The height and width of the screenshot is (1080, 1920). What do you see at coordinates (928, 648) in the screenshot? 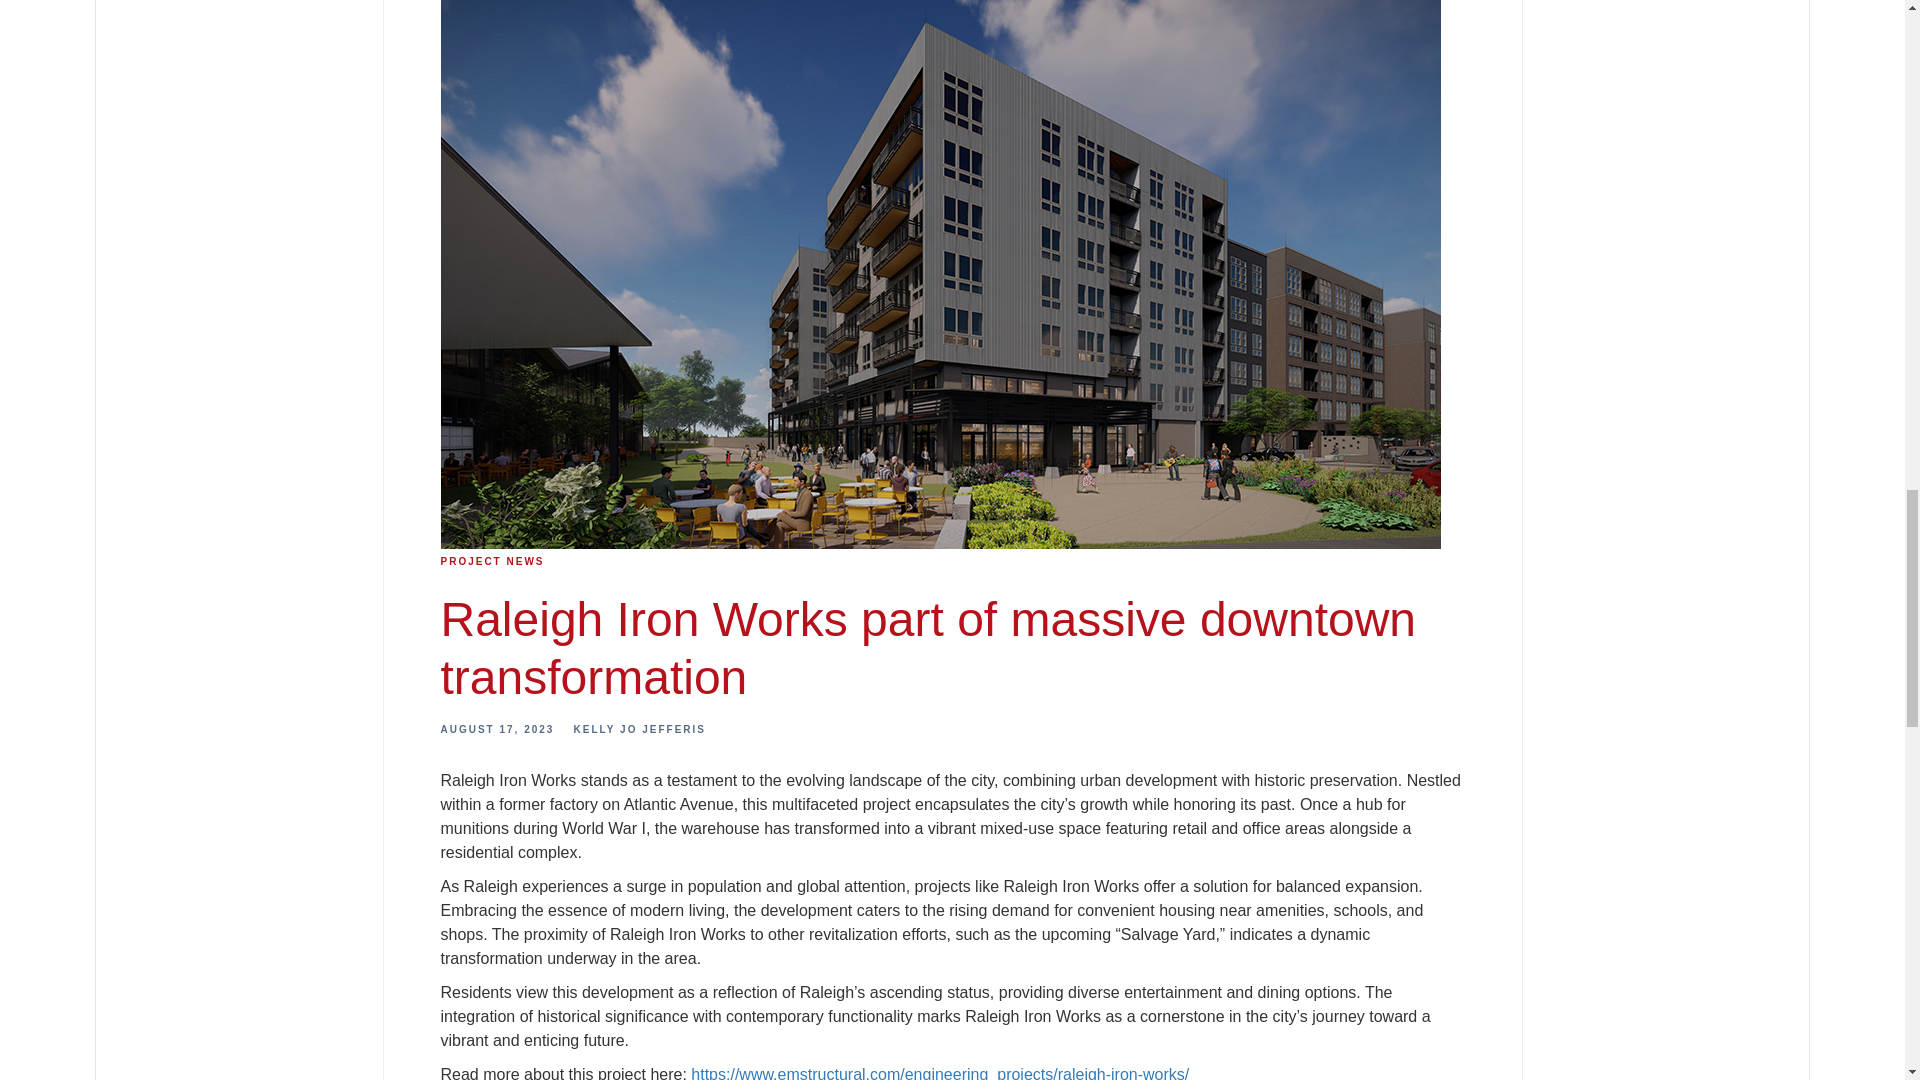
I see `Raleigh Iron Works part of massive downtown transformation` at bounding box center [928, 648].